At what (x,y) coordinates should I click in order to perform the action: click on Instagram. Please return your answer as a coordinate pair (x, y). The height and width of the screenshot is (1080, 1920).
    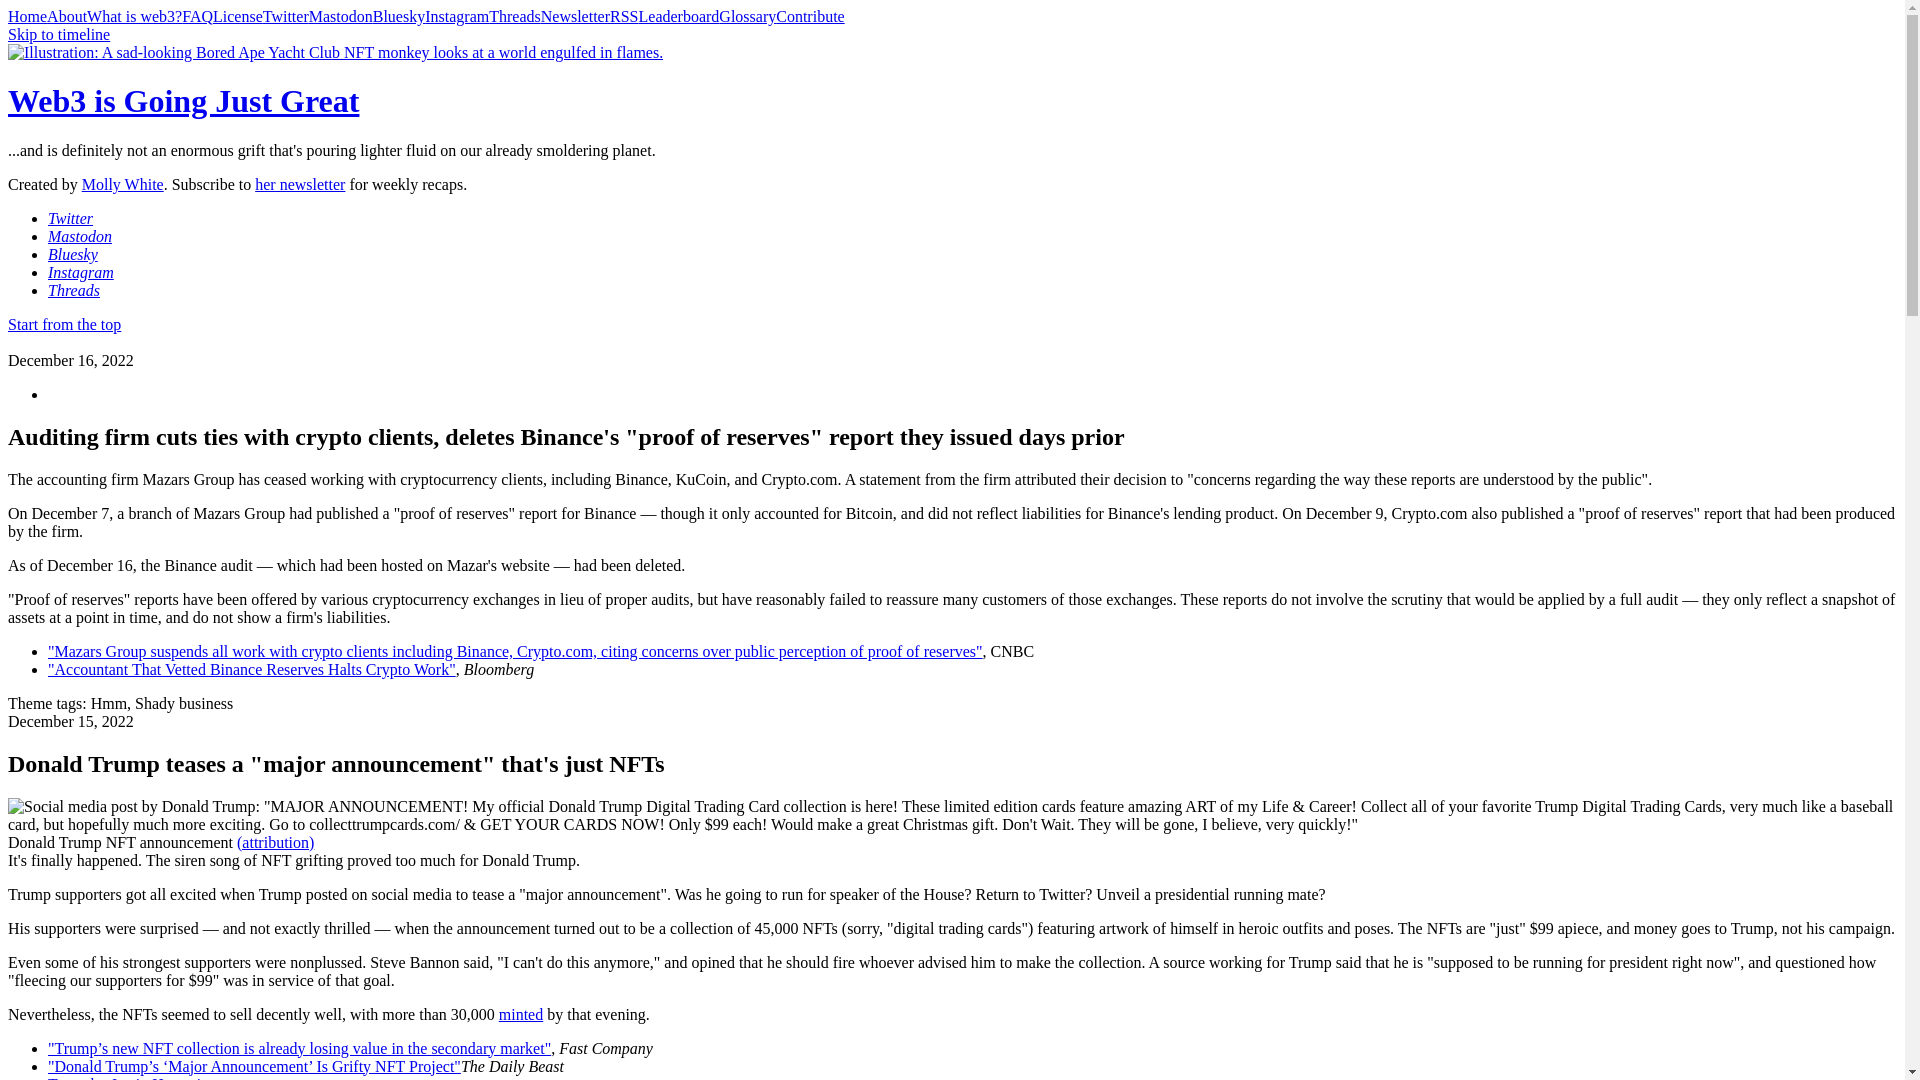
    Looking at the image, I should click on (80, 272).